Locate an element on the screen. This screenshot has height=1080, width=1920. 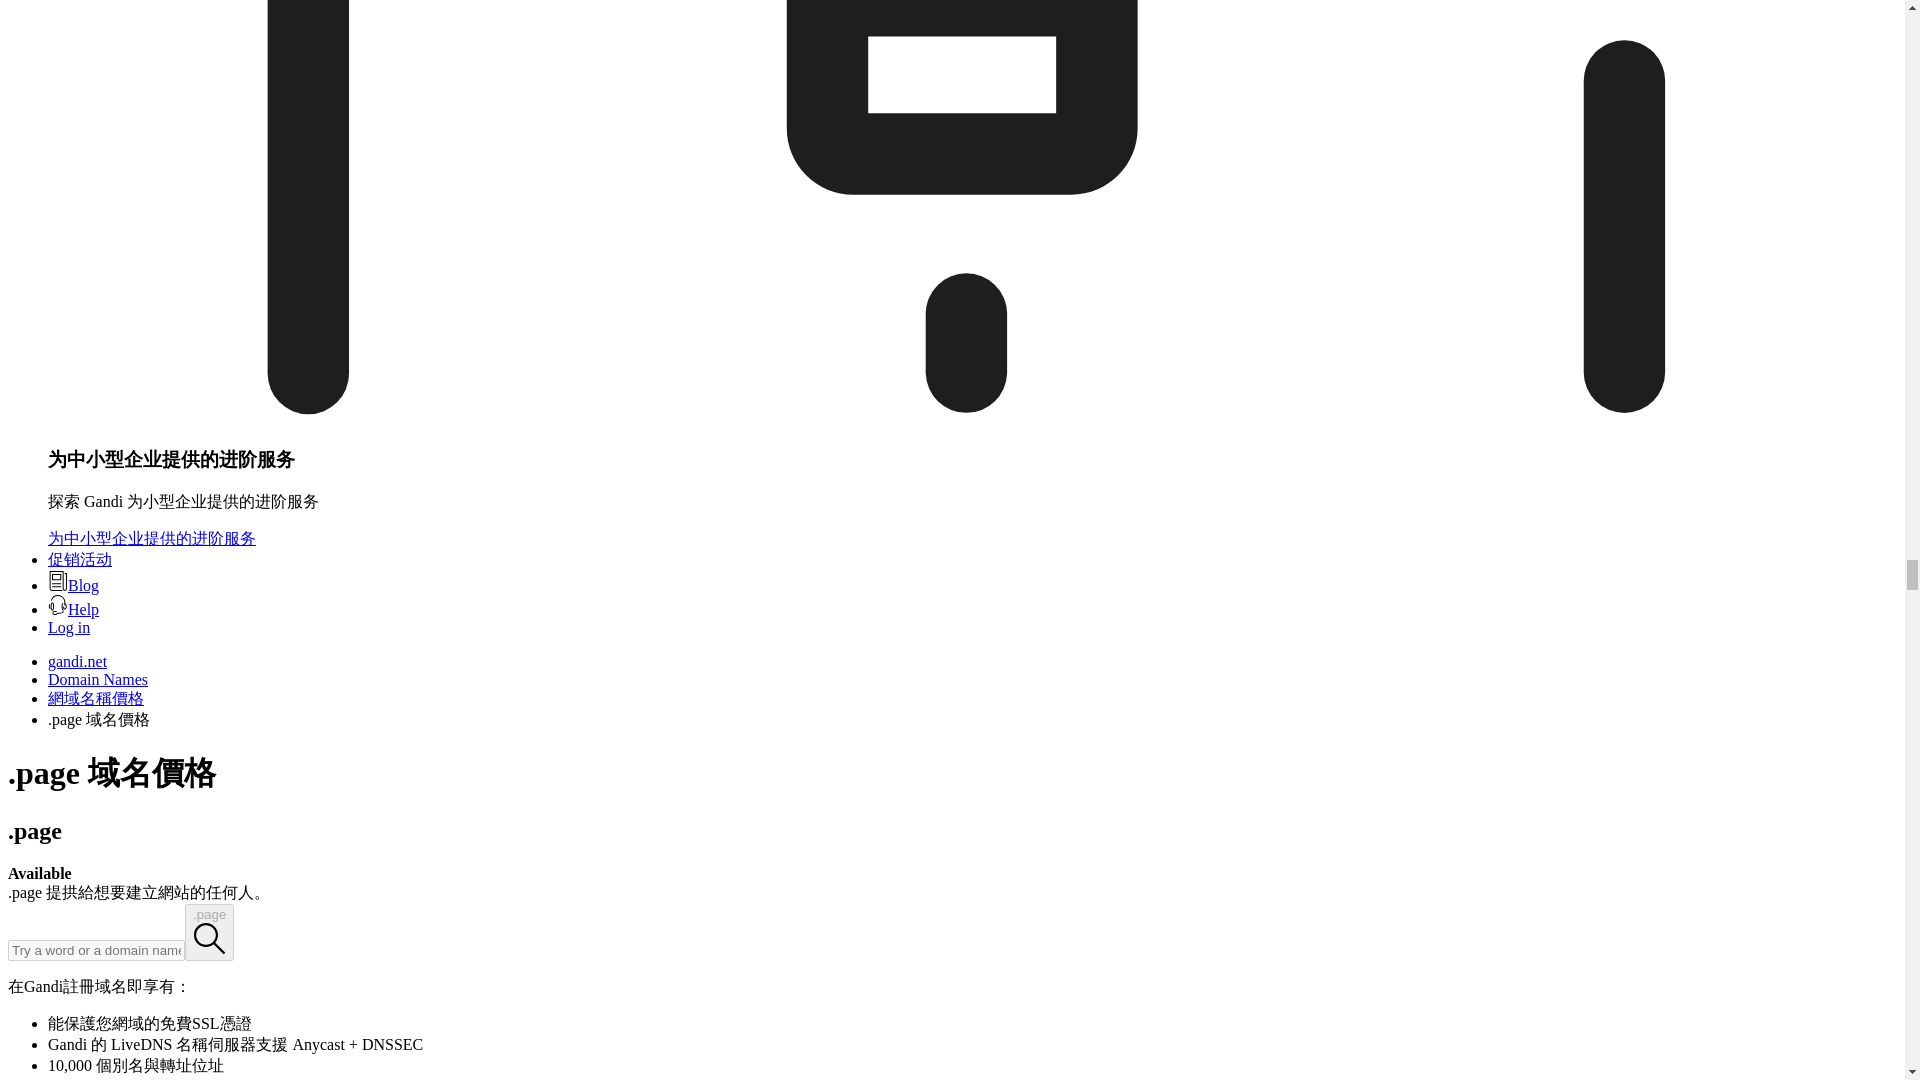
gandi.net is located at coordinates (78, 661).